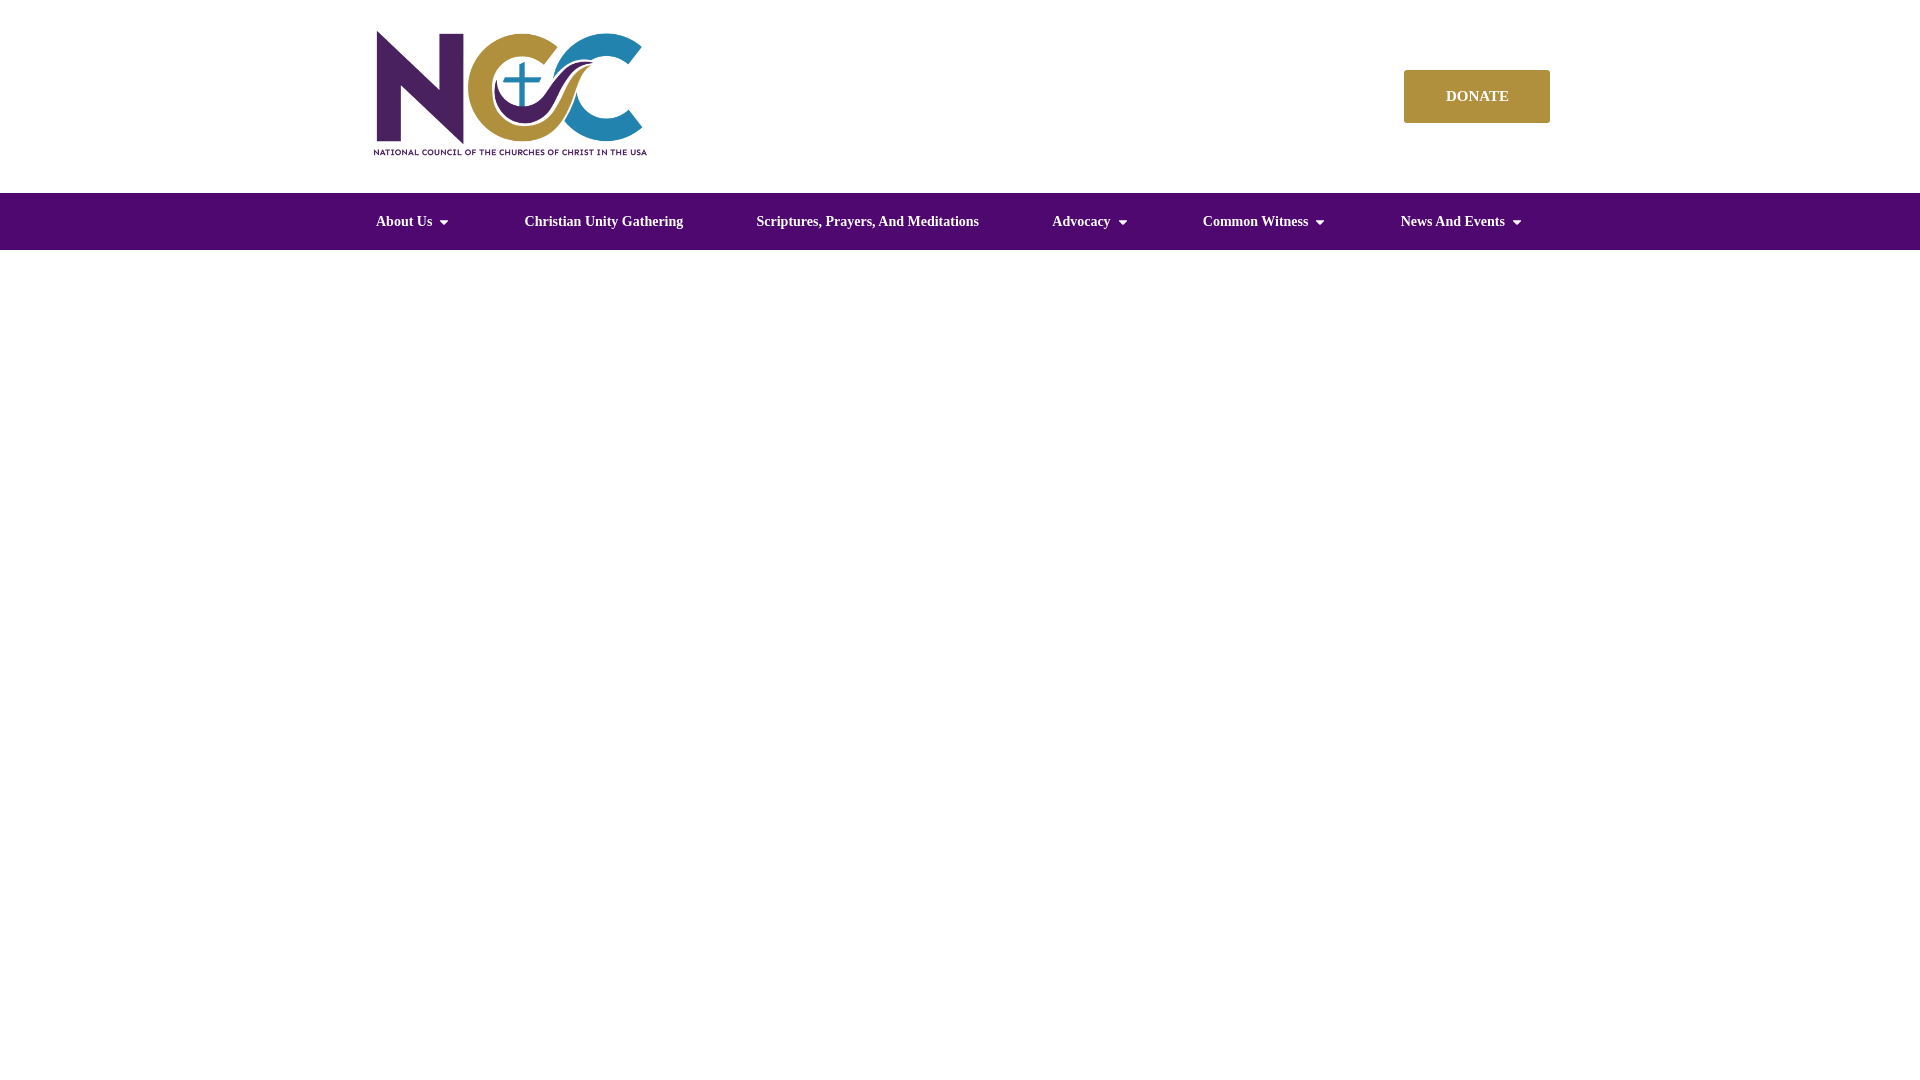 The width and height of the screenshot is (1920, 1080). Describe the element at coordinates (404, 221) in the screenshot. I see `About Us` at that location.